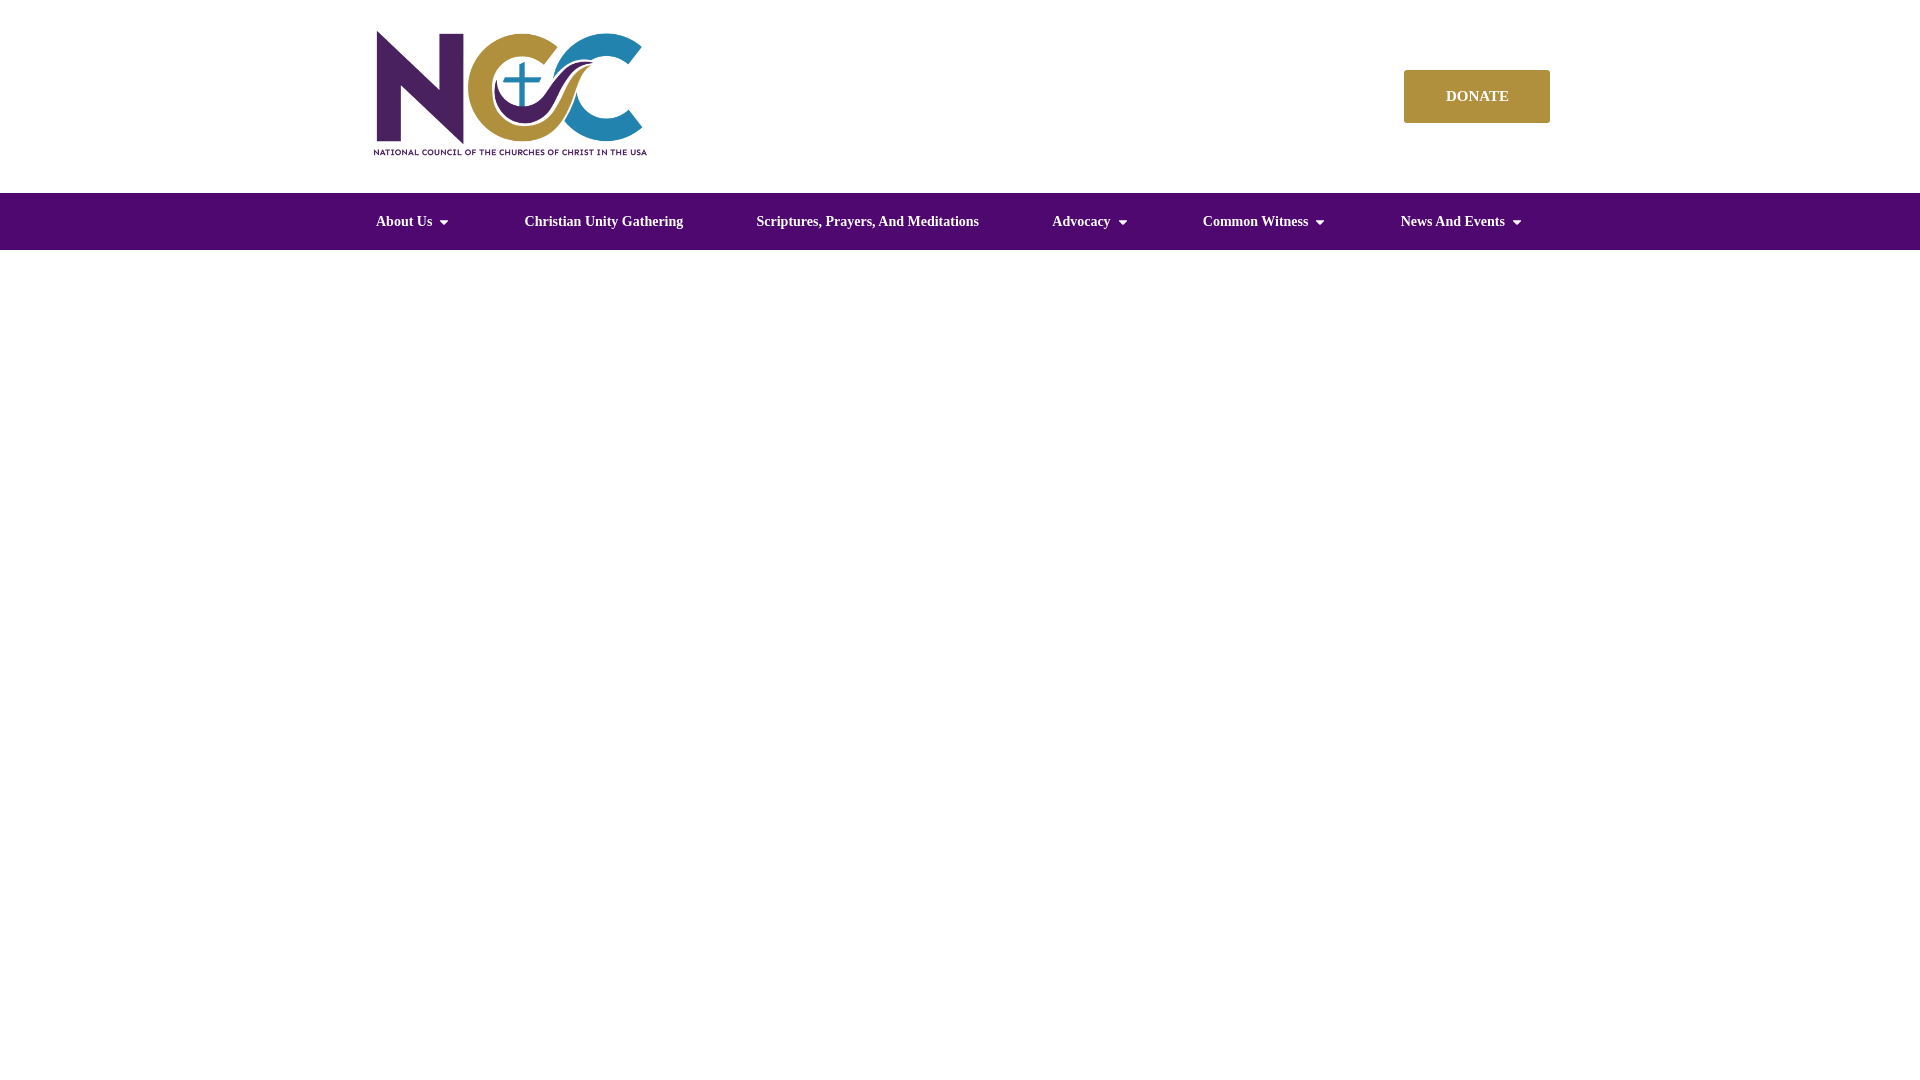 The width and height of the screenshot is (1920, 1080). Describe the element at coordinates (404, 221) in the screenshot. I see `About Us` at that location.